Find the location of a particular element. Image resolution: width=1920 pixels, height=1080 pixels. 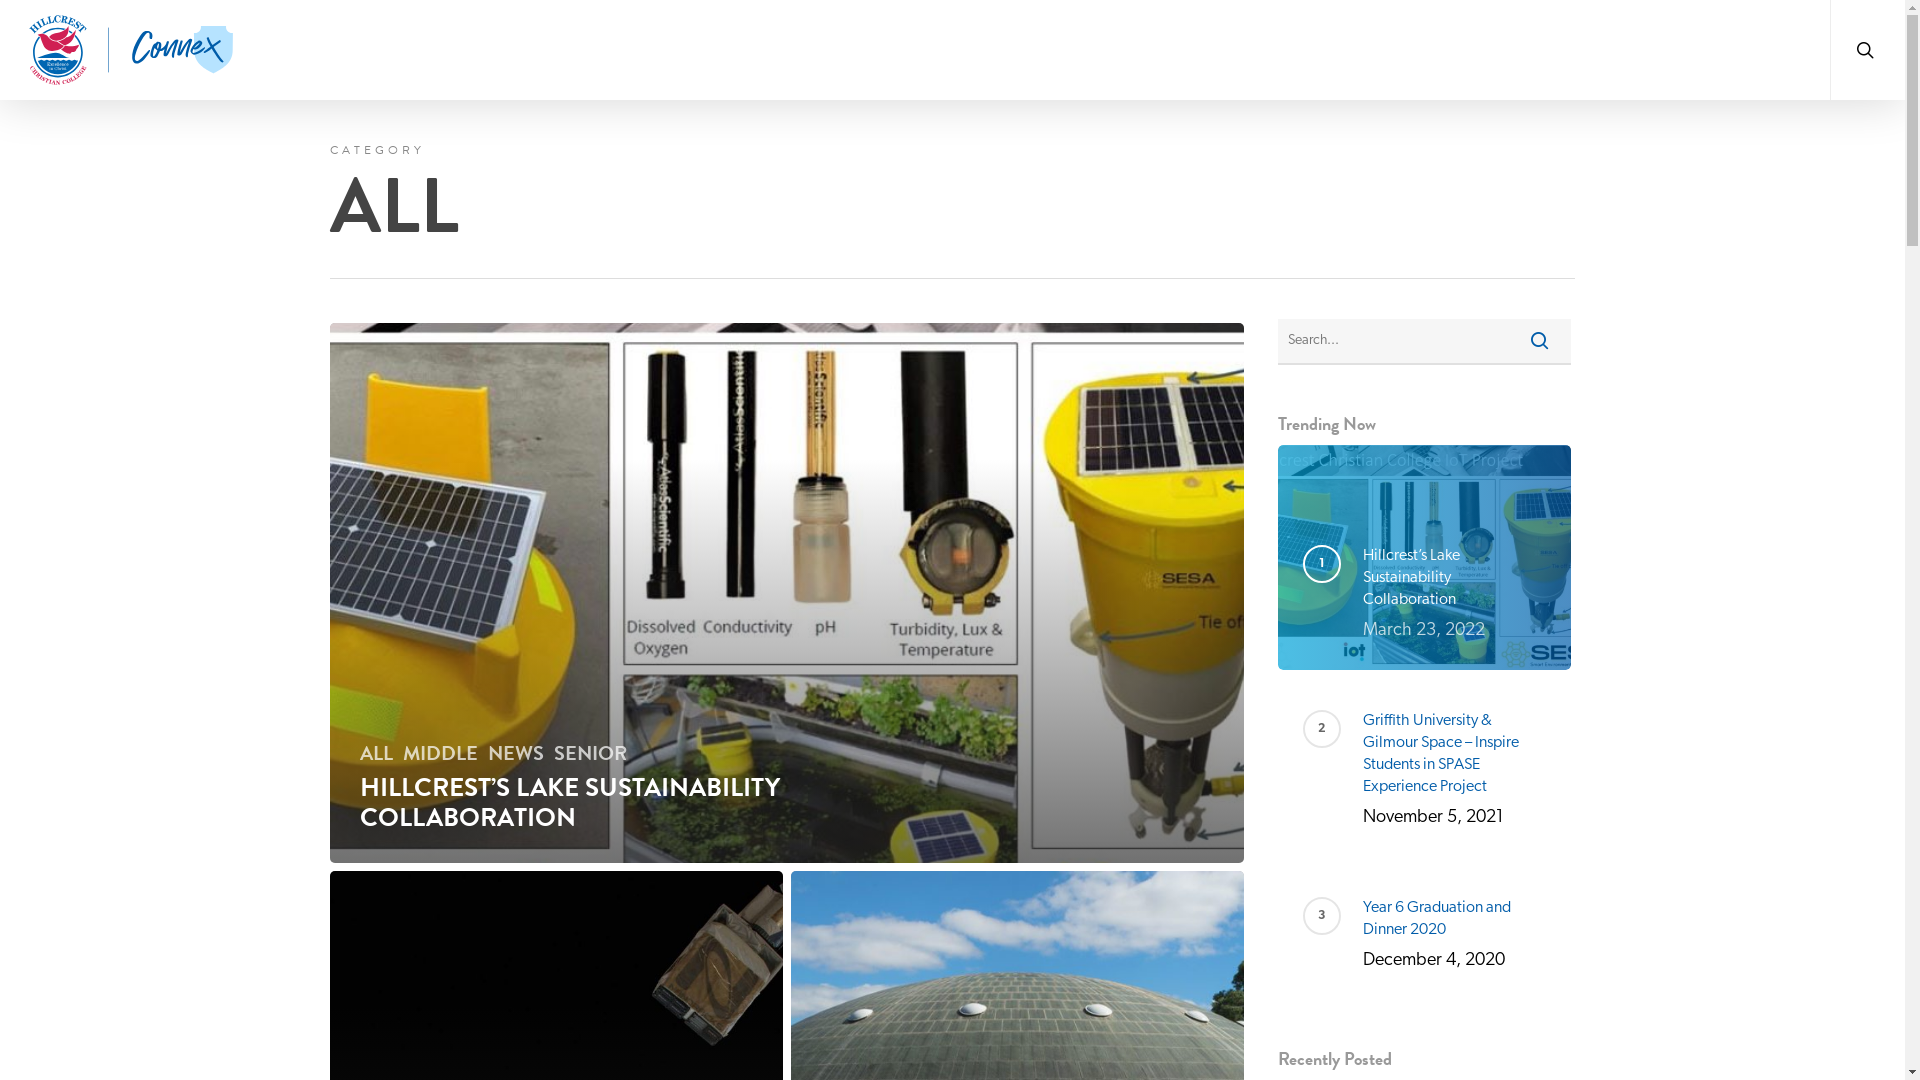

Year 6 Graduation and Dinner 2020
December 4, 2020 is located at coordinates (1454, 936).